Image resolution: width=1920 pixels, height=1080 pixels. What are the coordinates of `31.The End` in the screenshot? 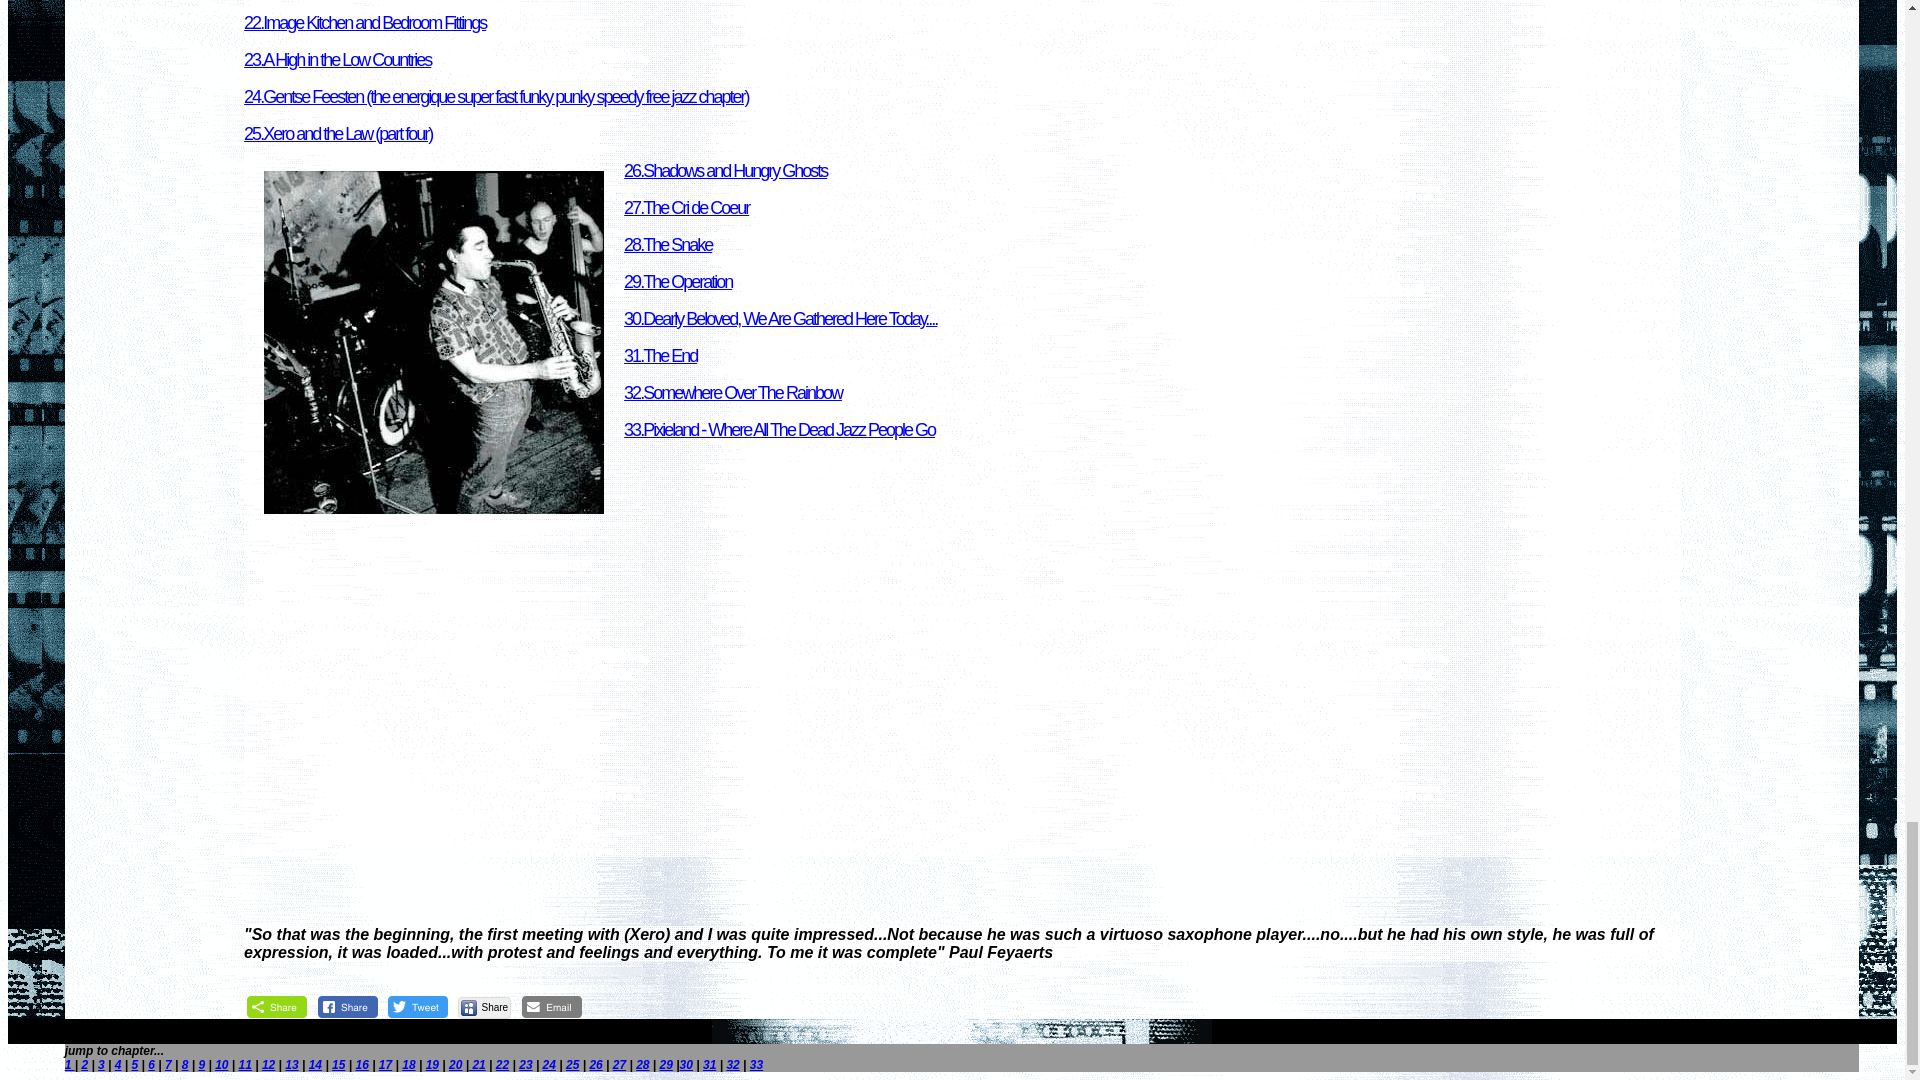 It's located at (660, 356).